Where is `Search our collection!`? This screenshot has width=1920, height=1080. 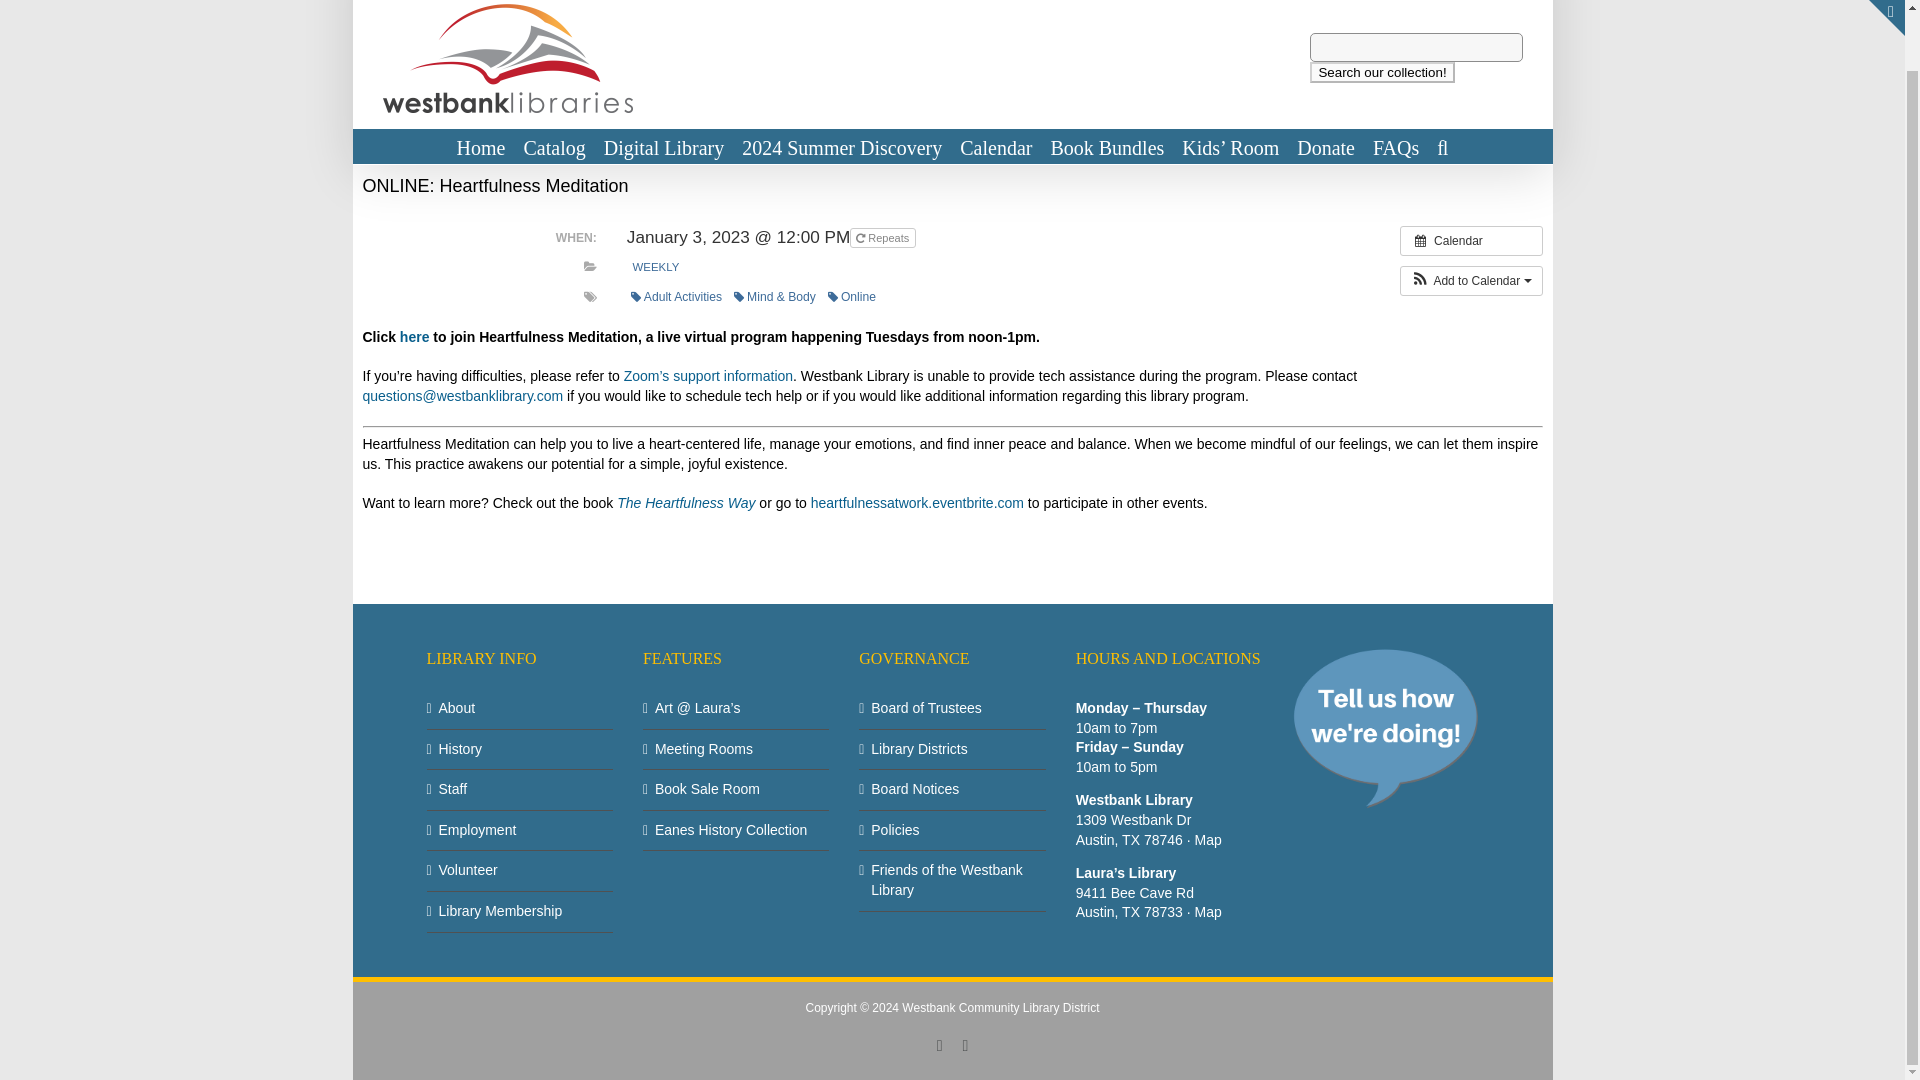 Search our collection! is located at coordinates (1381, 72).